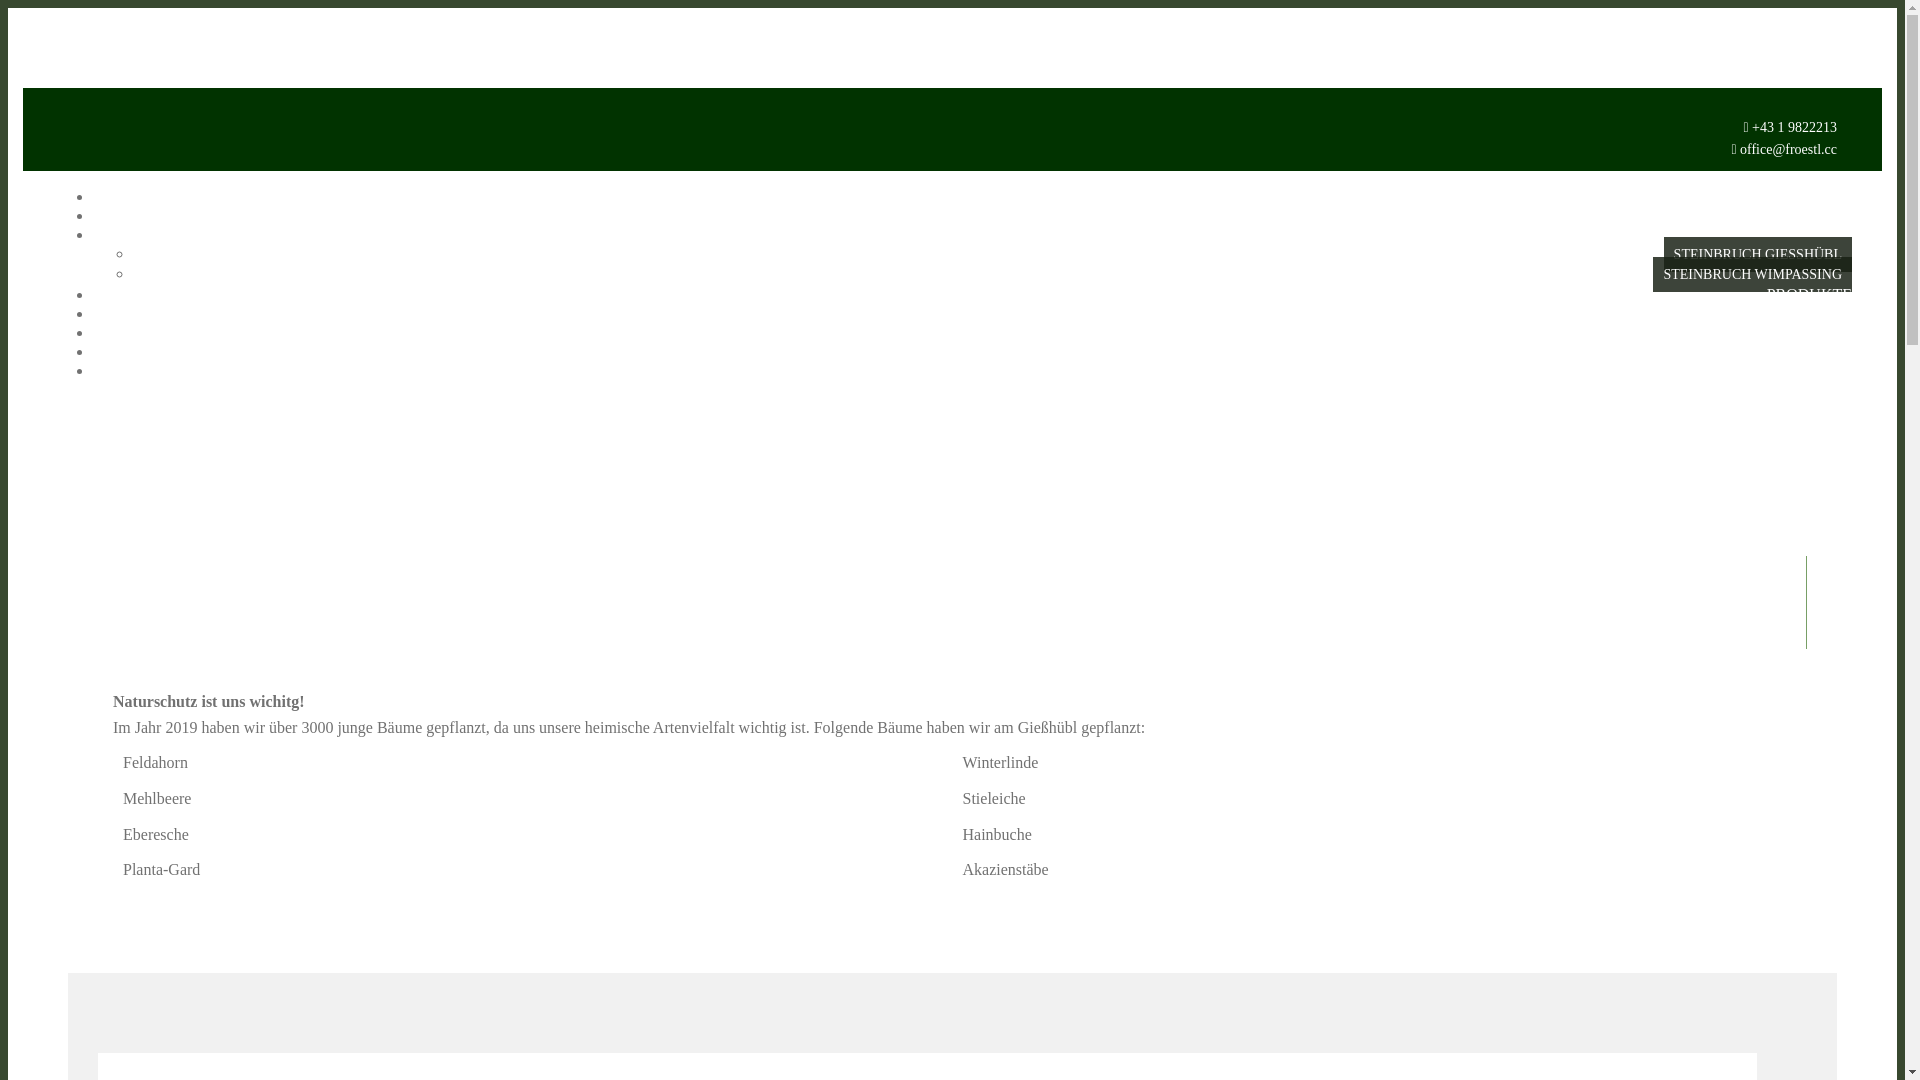  I want to click on HOME, so click(1828, 197).